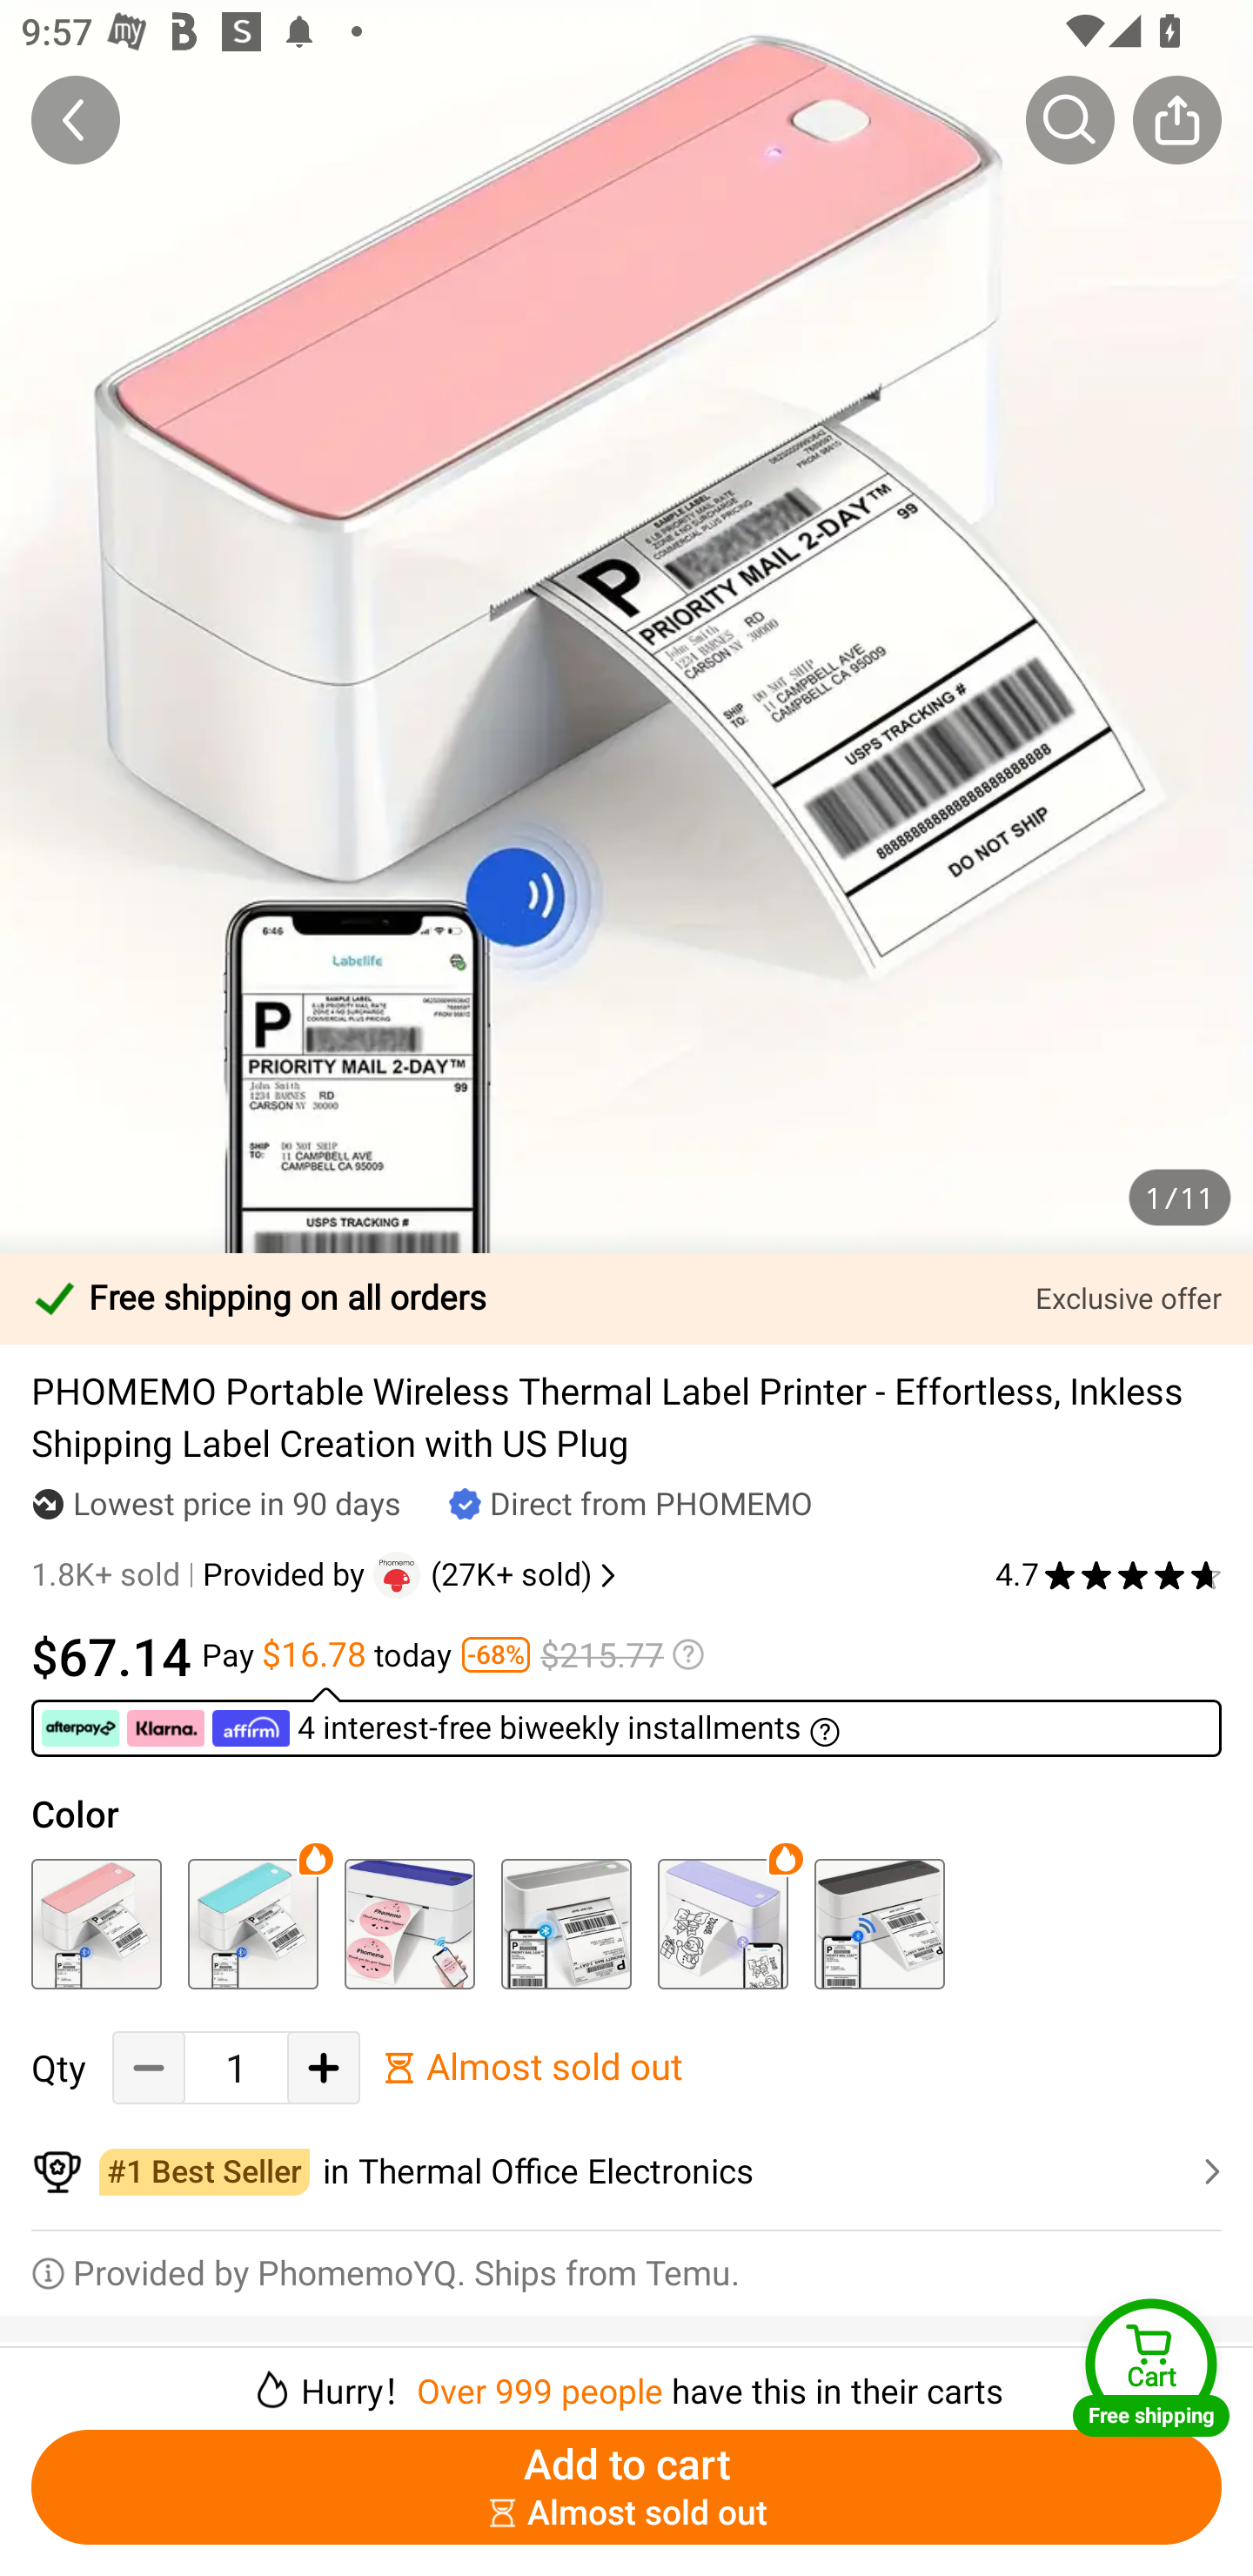  Describe the element at coordinates (626, 2172) in the screenshot. I see `￼￼in Thermal Office Electronics` at that location.